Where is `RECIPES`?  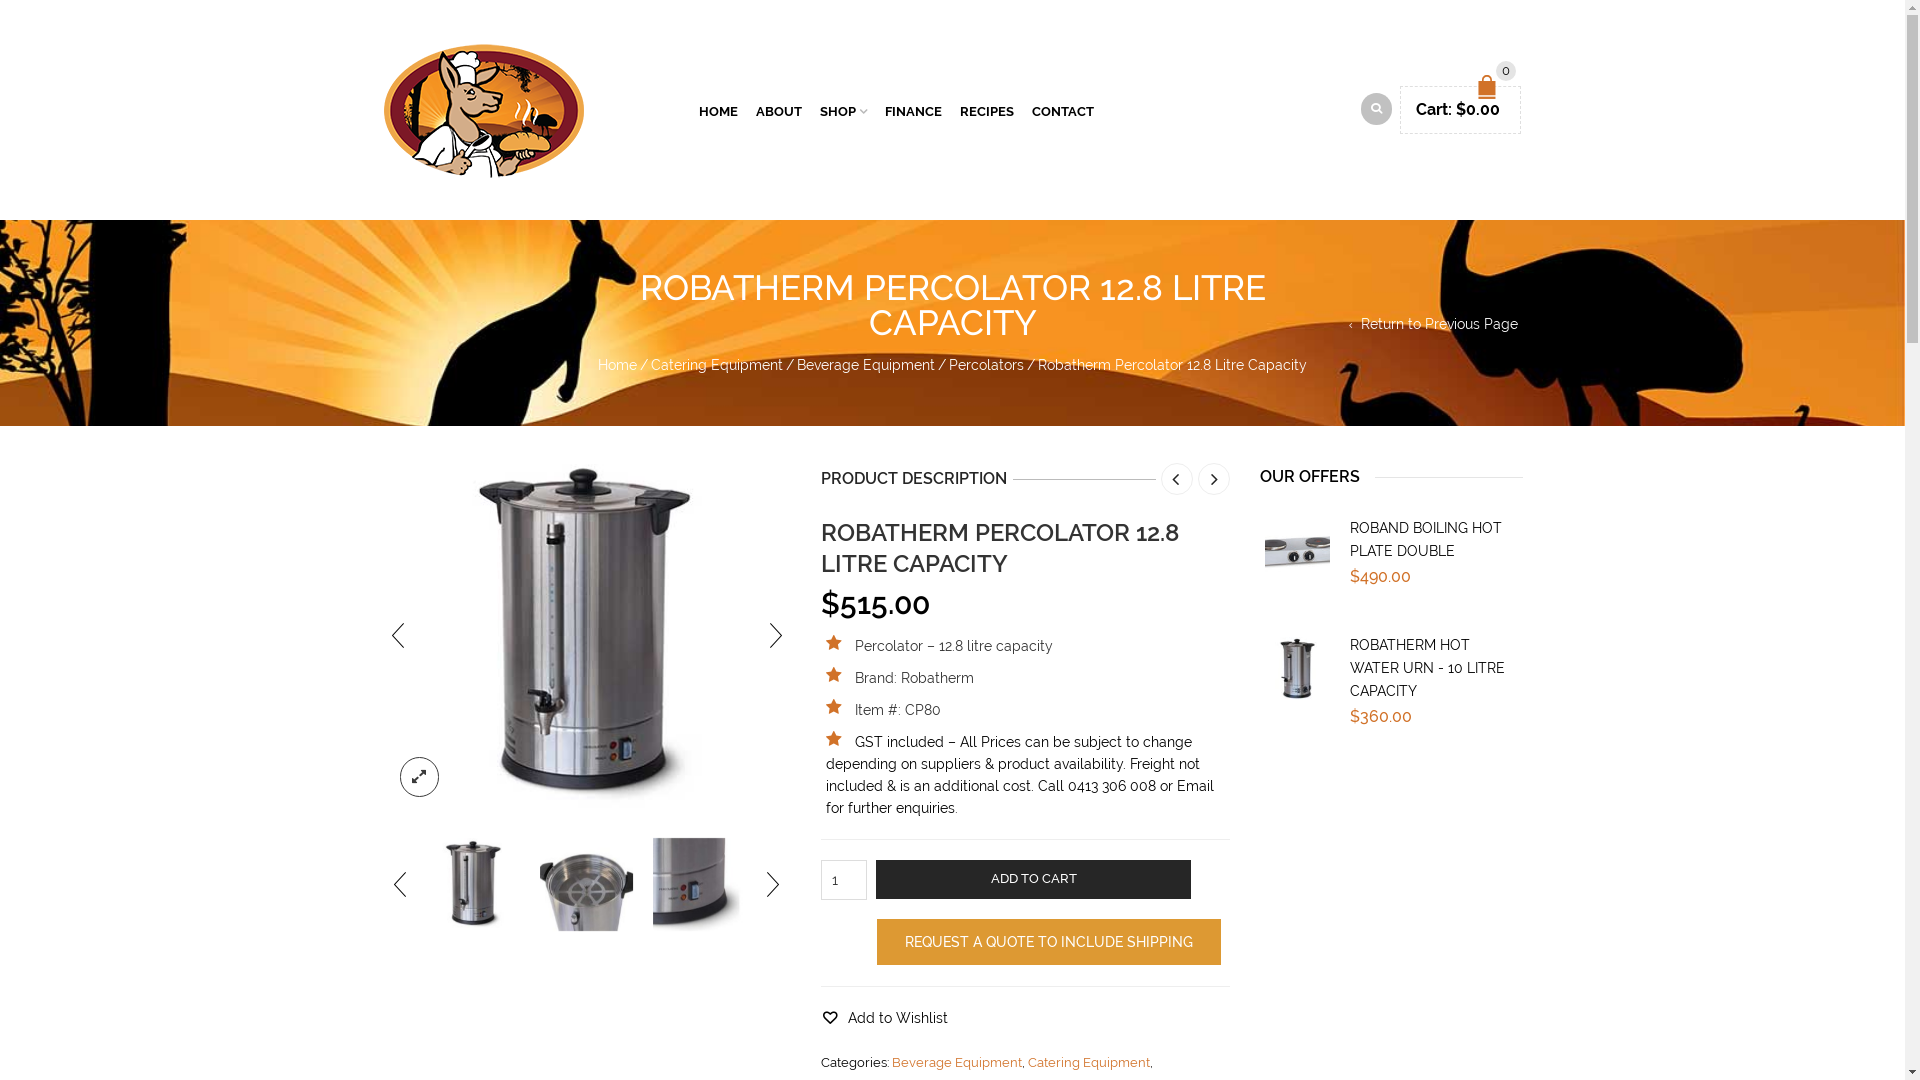
RECIPES is located at coordinates (987, 110).